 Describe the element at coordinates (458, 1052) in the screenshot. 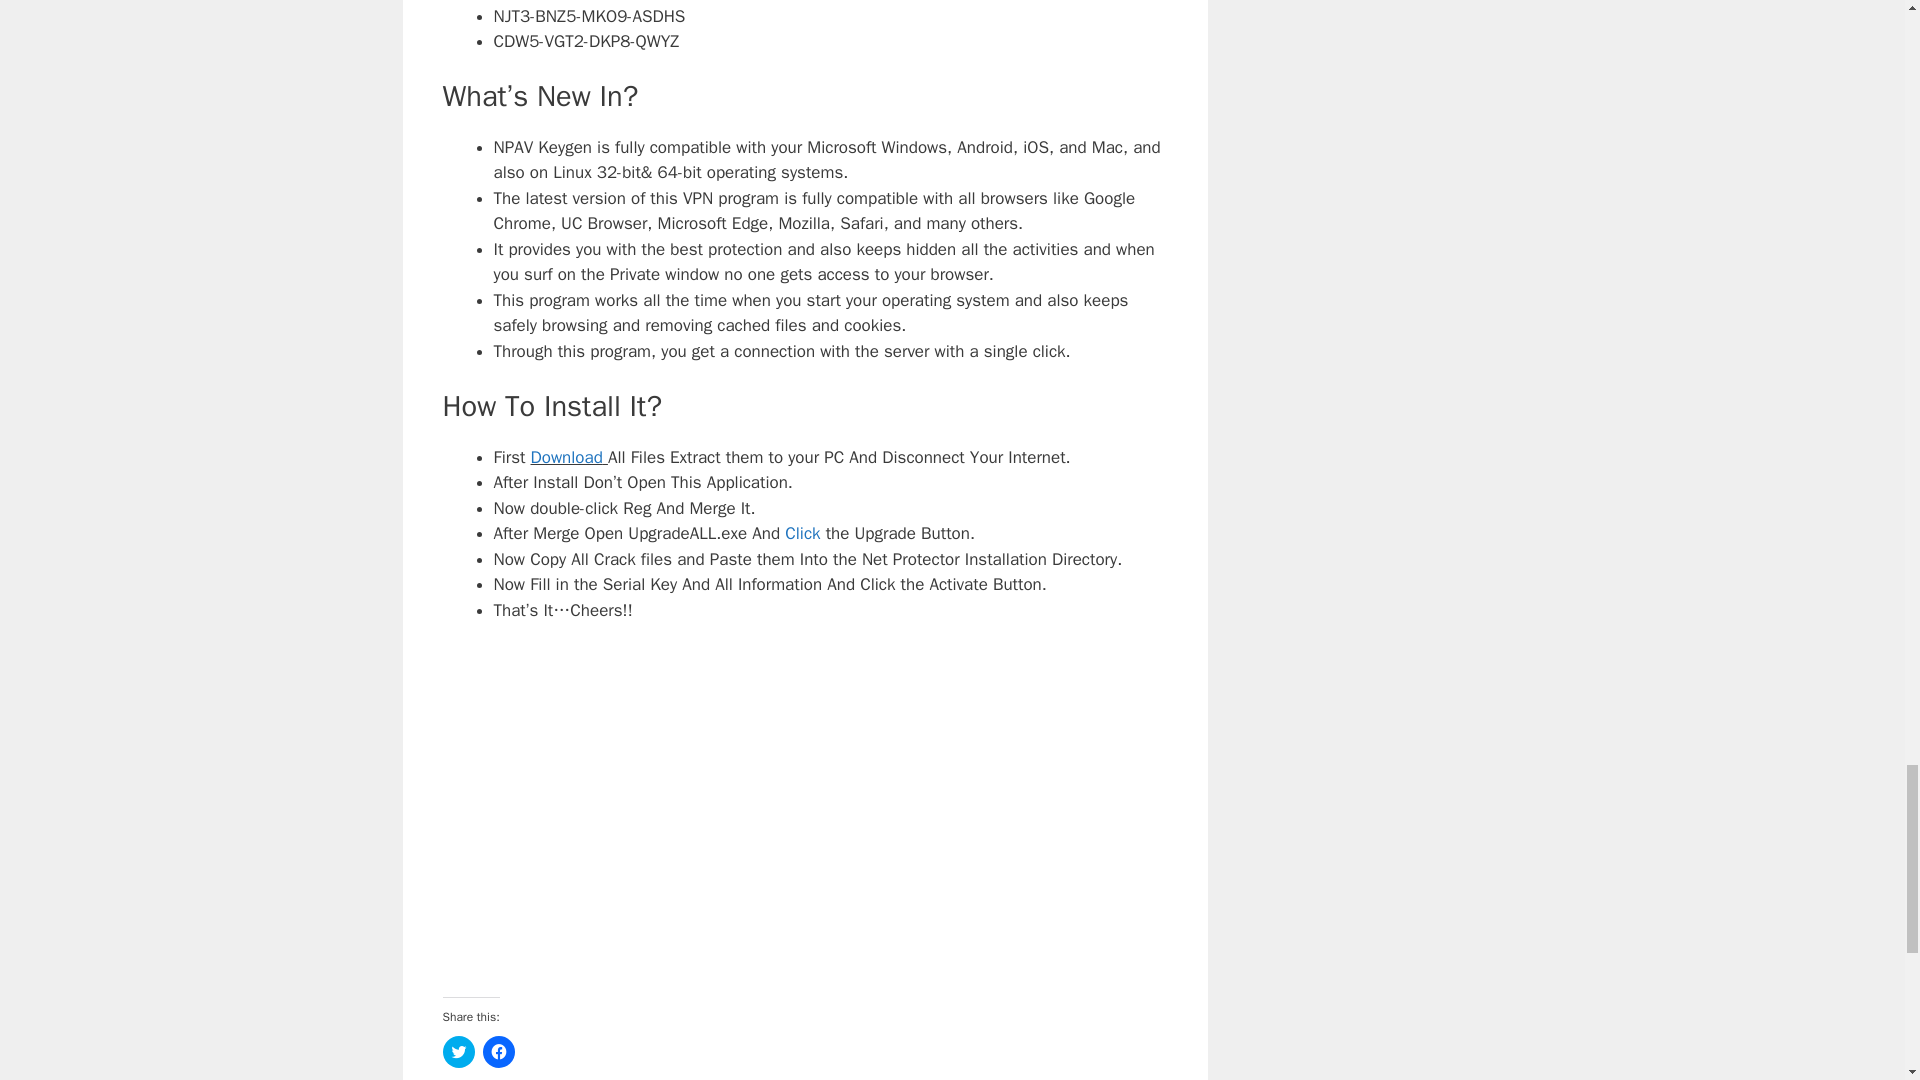

I see `Click to share on Twitter` at that location.